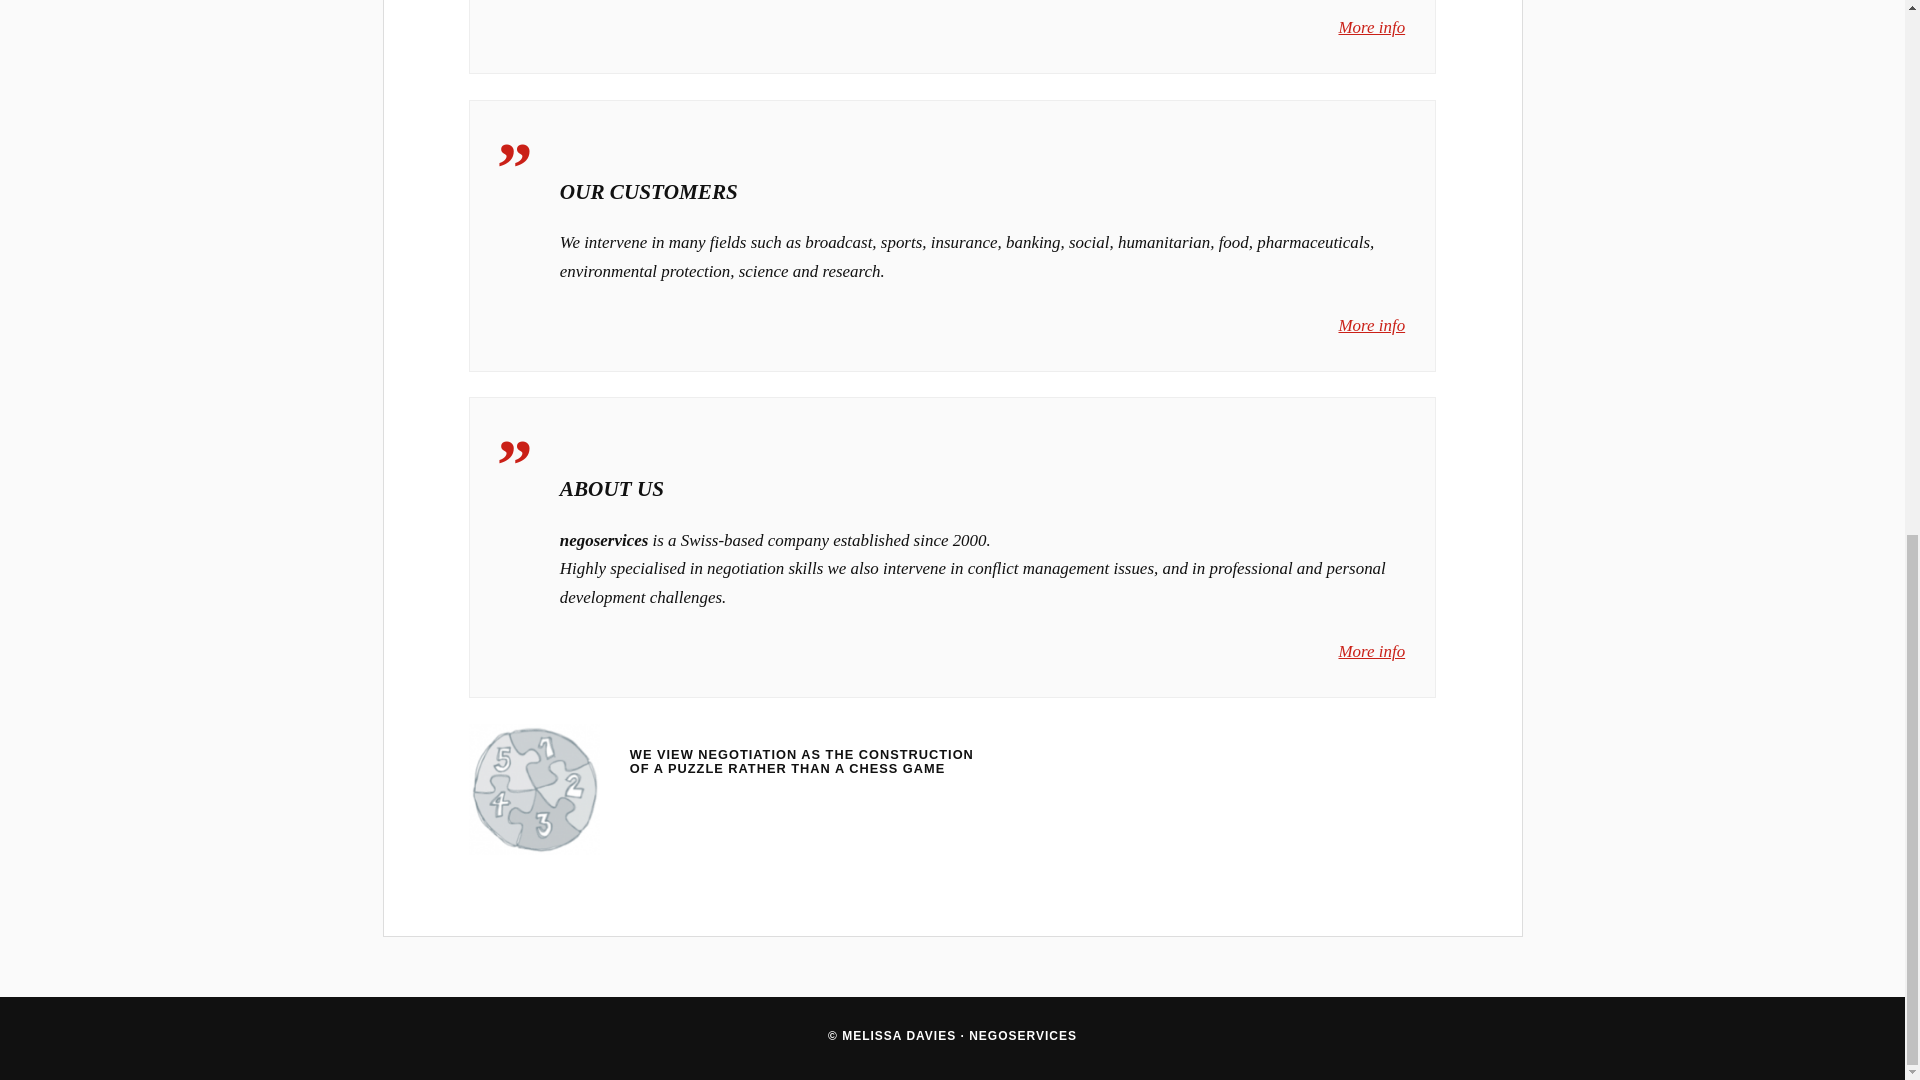  What do you see at coordinates (1372, 325) in the screenshot?
I see `More info` at bounding box center [1372, 325].